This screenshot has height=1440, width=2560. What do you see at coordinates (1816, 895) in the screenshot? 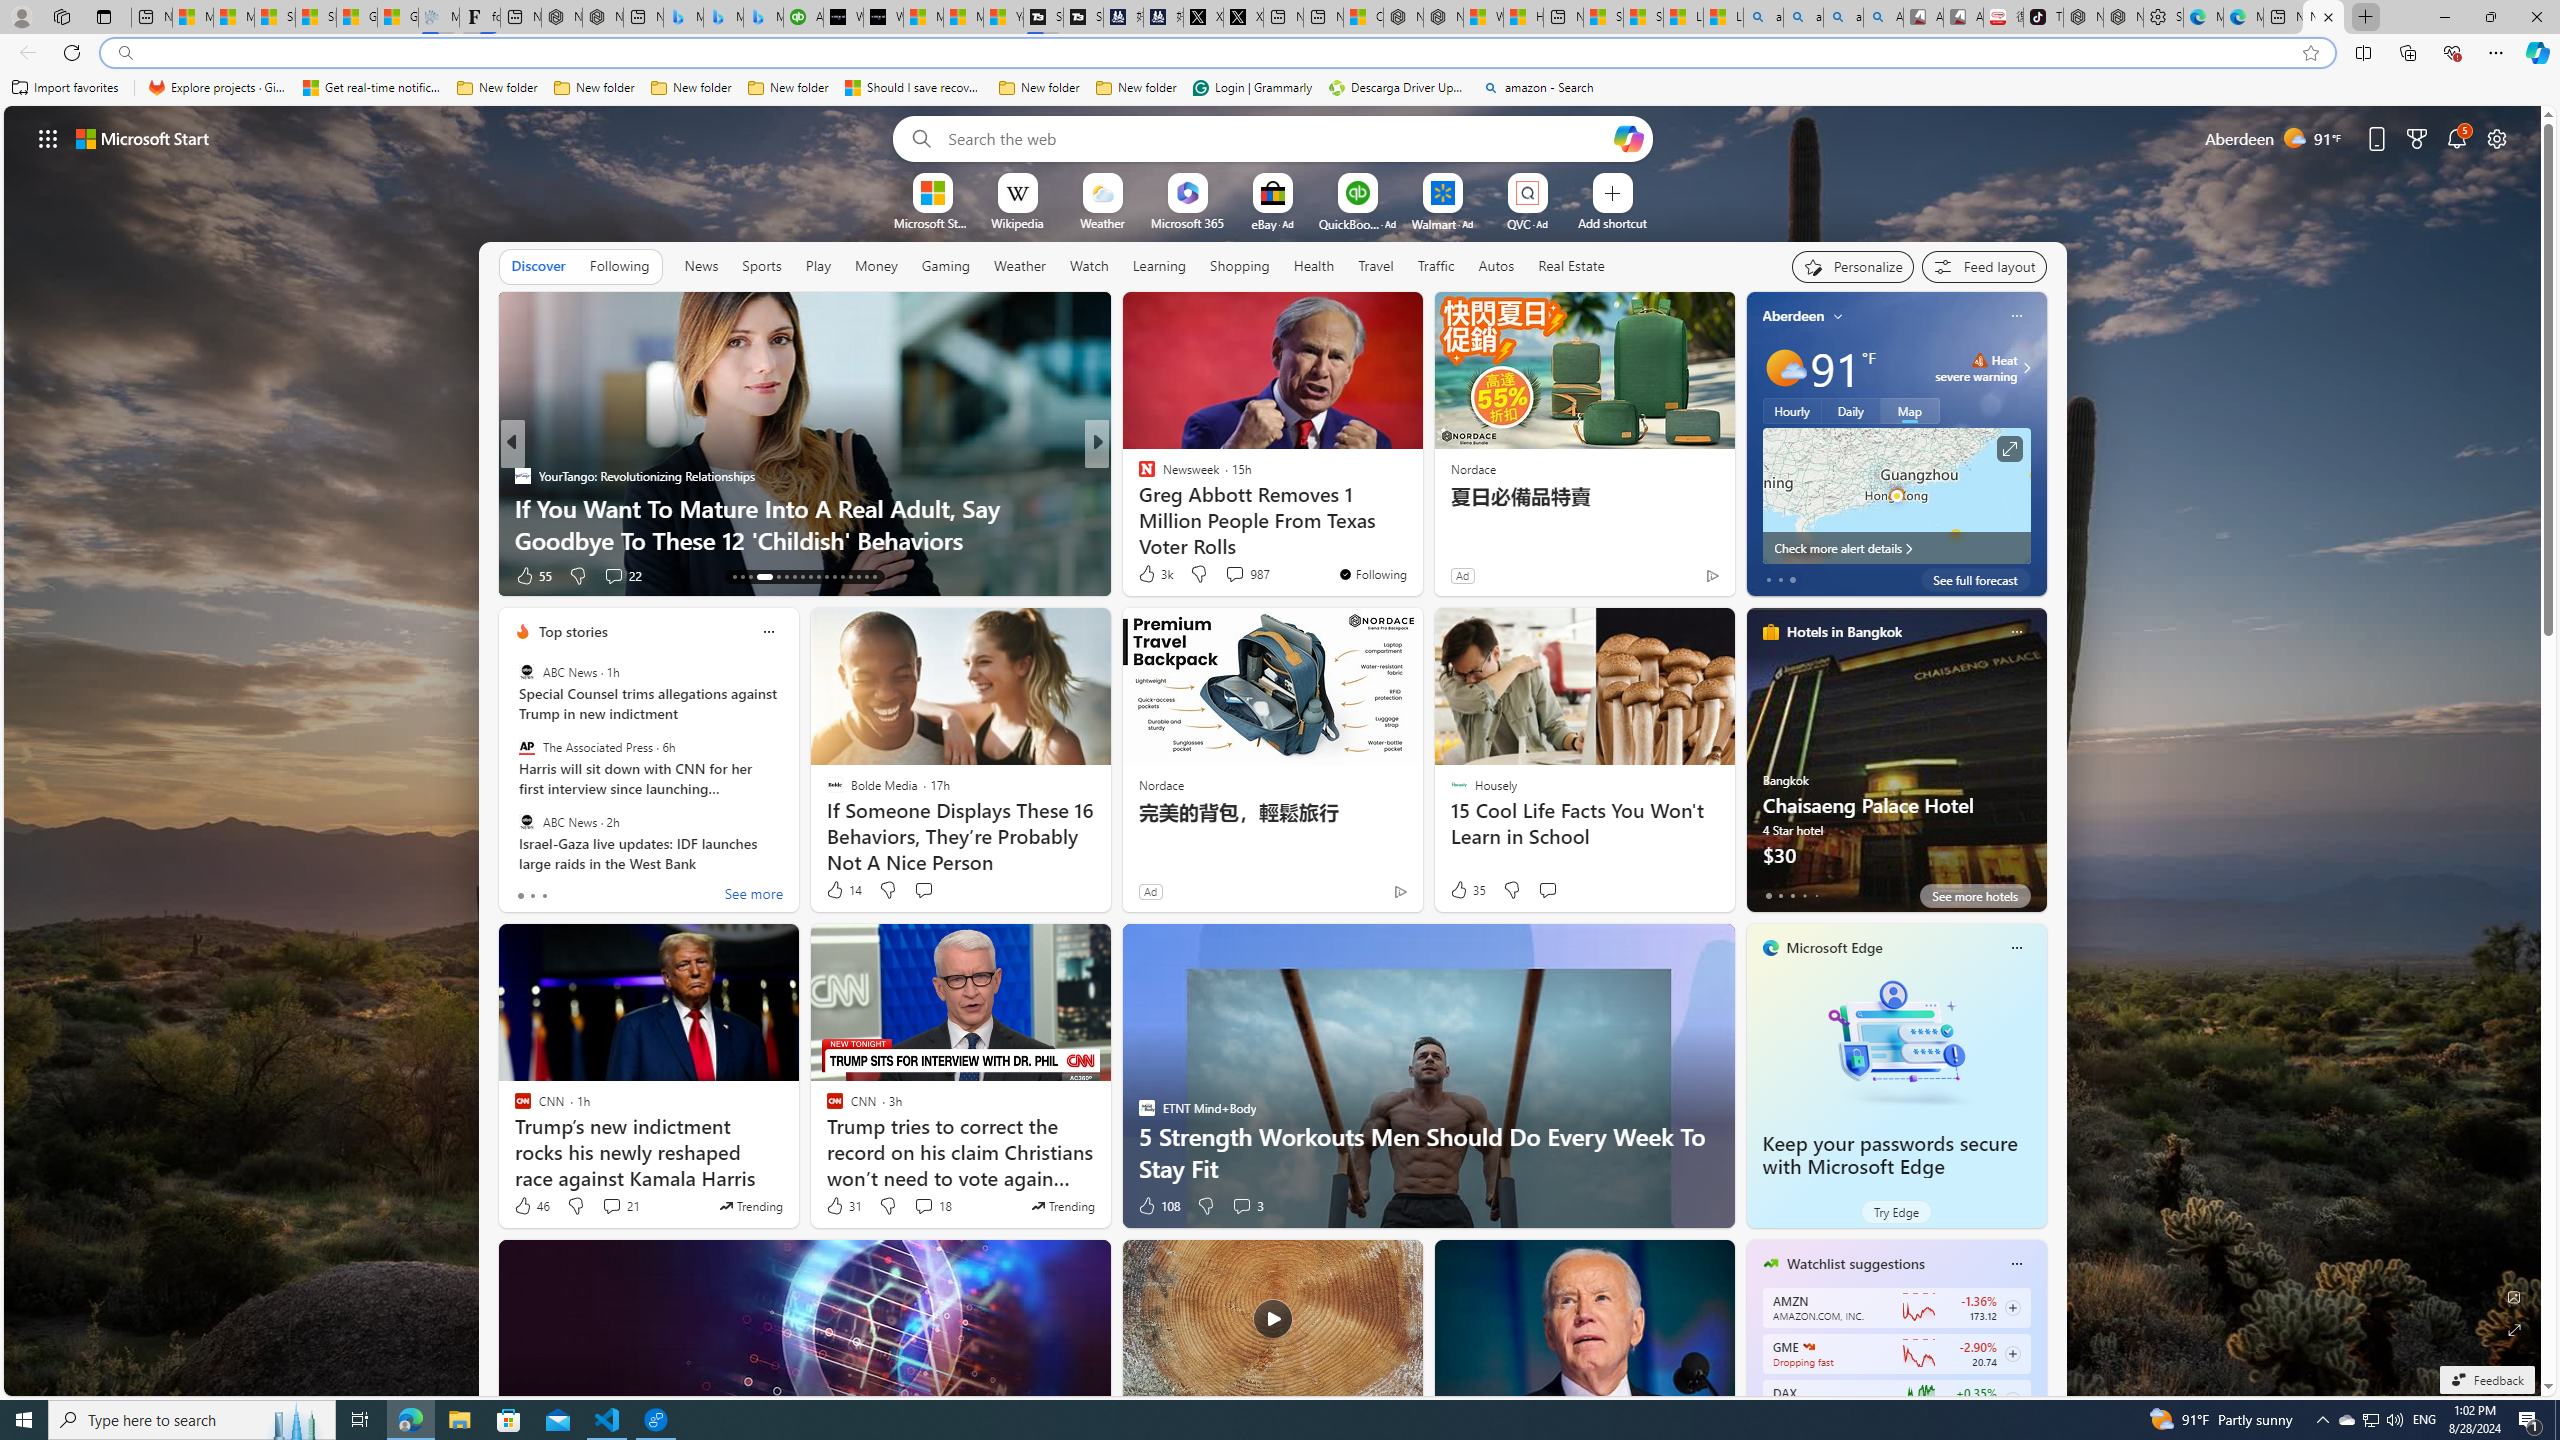
I see `tab-4` at bounding box center [1816, 895].